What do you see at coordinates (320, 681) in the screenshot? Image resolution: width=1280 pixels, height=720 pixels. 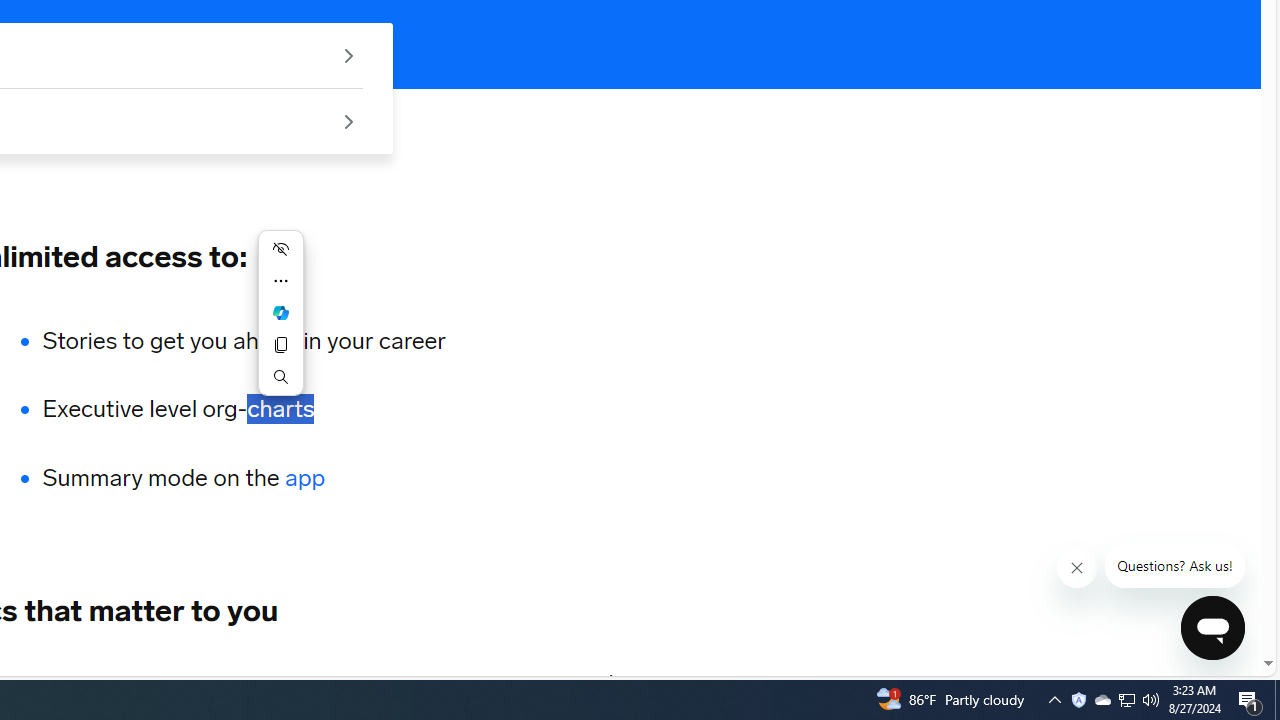 I see `EXECUTIVE LIFESTYLE` at bounding box center [320, 681].